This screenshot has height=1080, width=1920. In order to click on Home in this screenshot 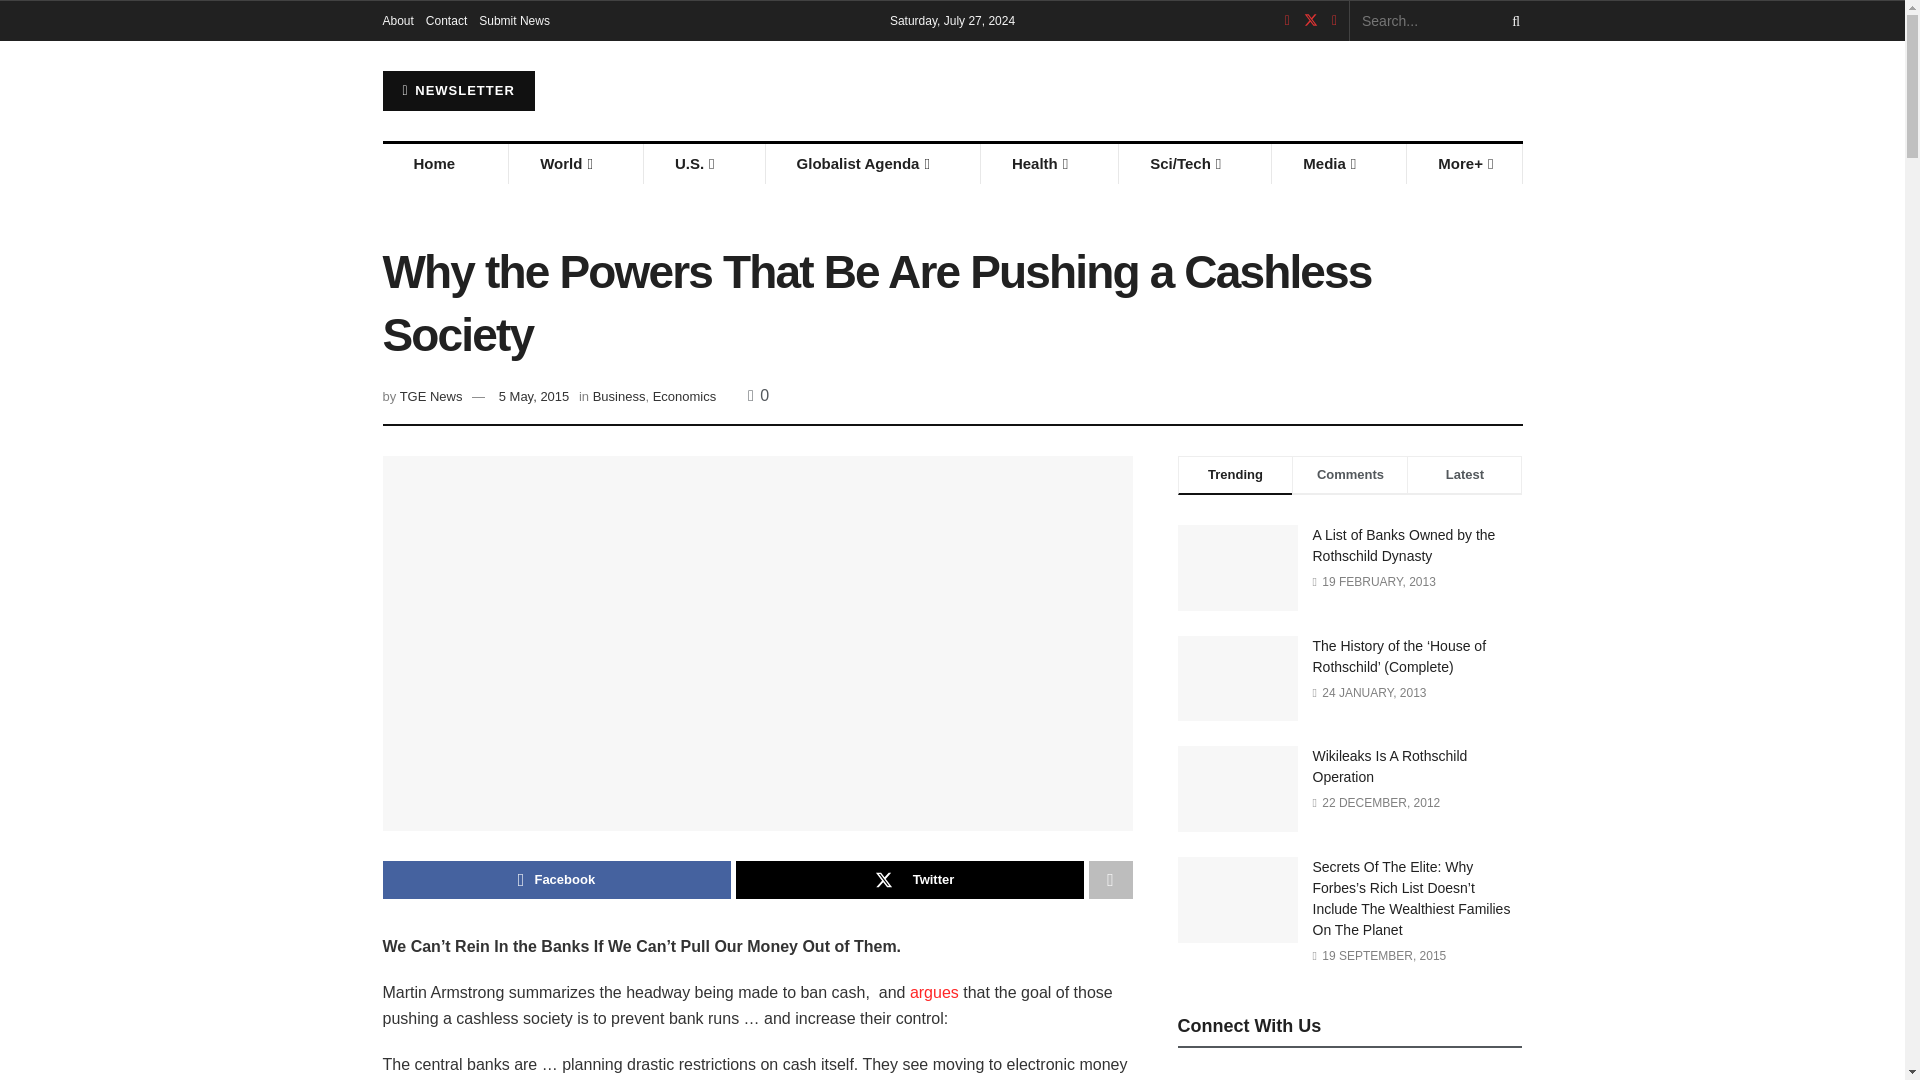, I will do `click(434, 163)`.